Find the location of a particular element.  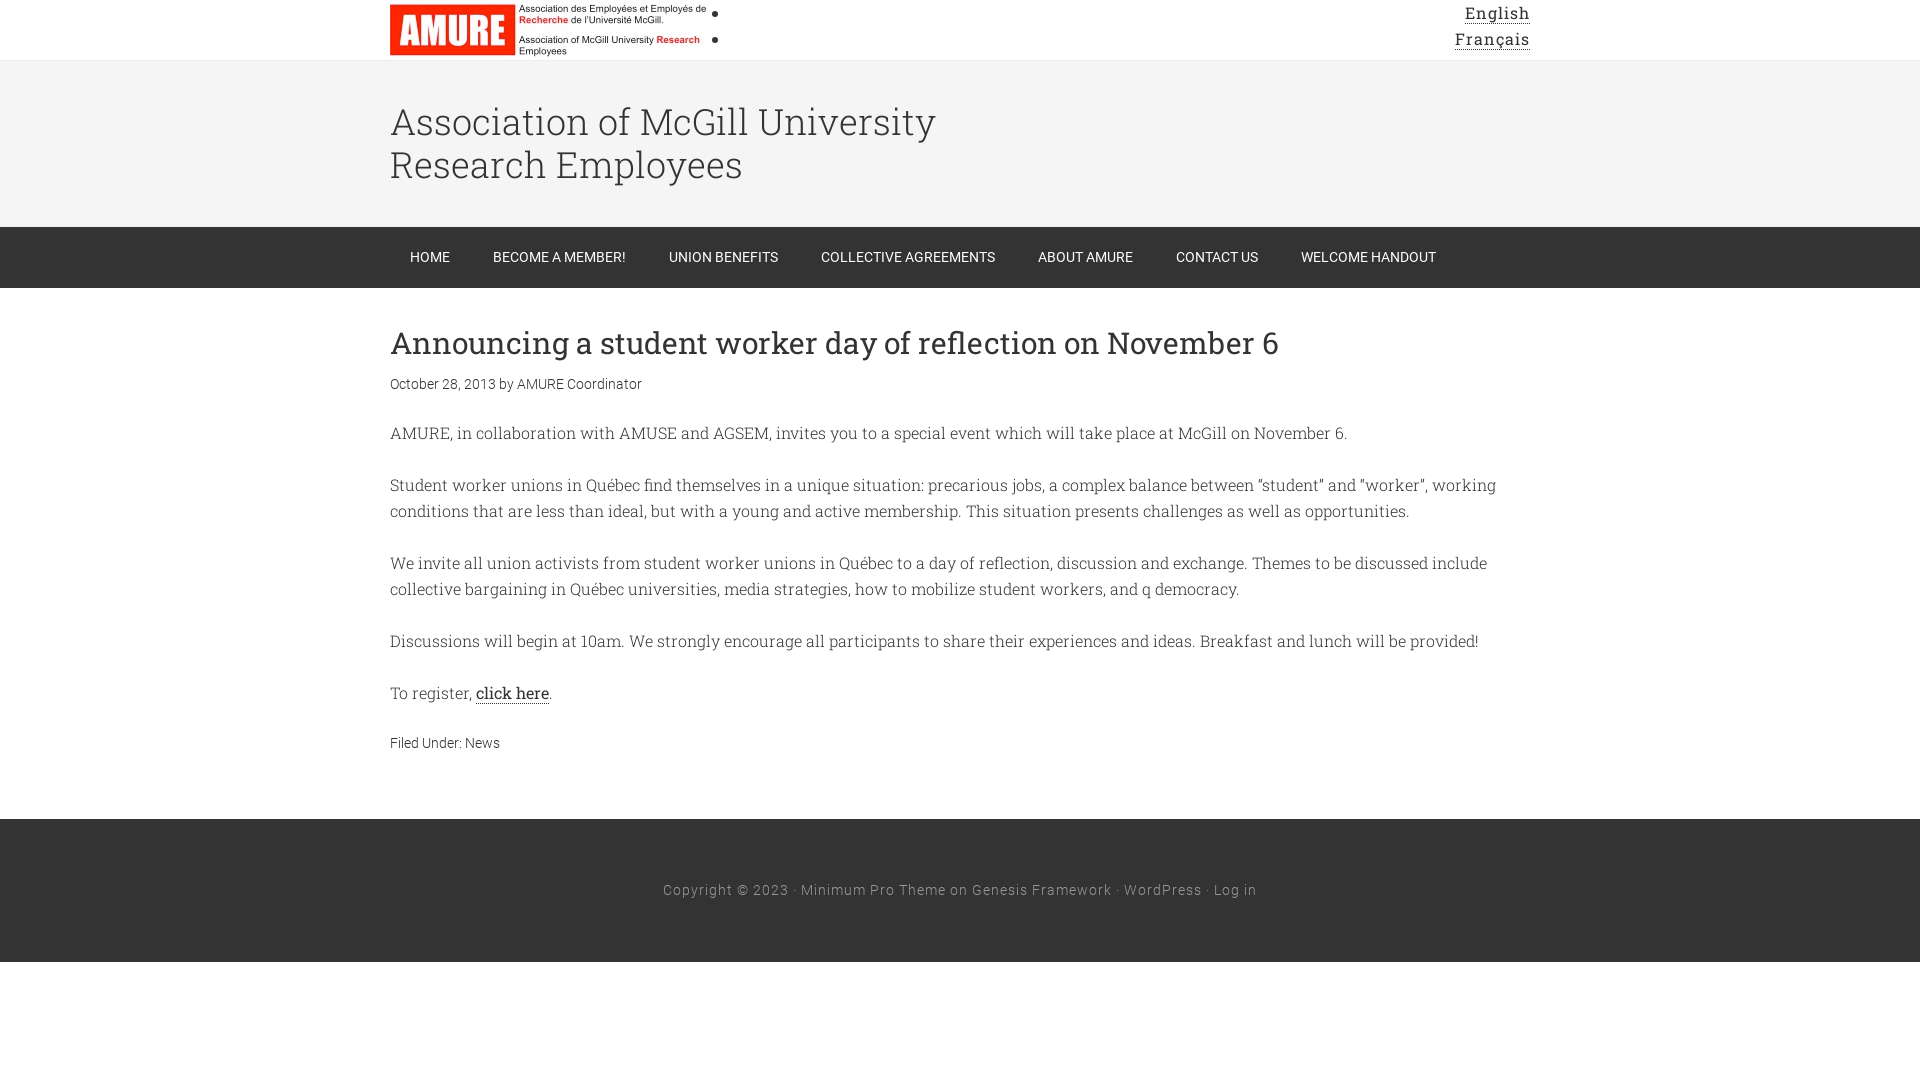

click here is located at coordinates (512, 693).